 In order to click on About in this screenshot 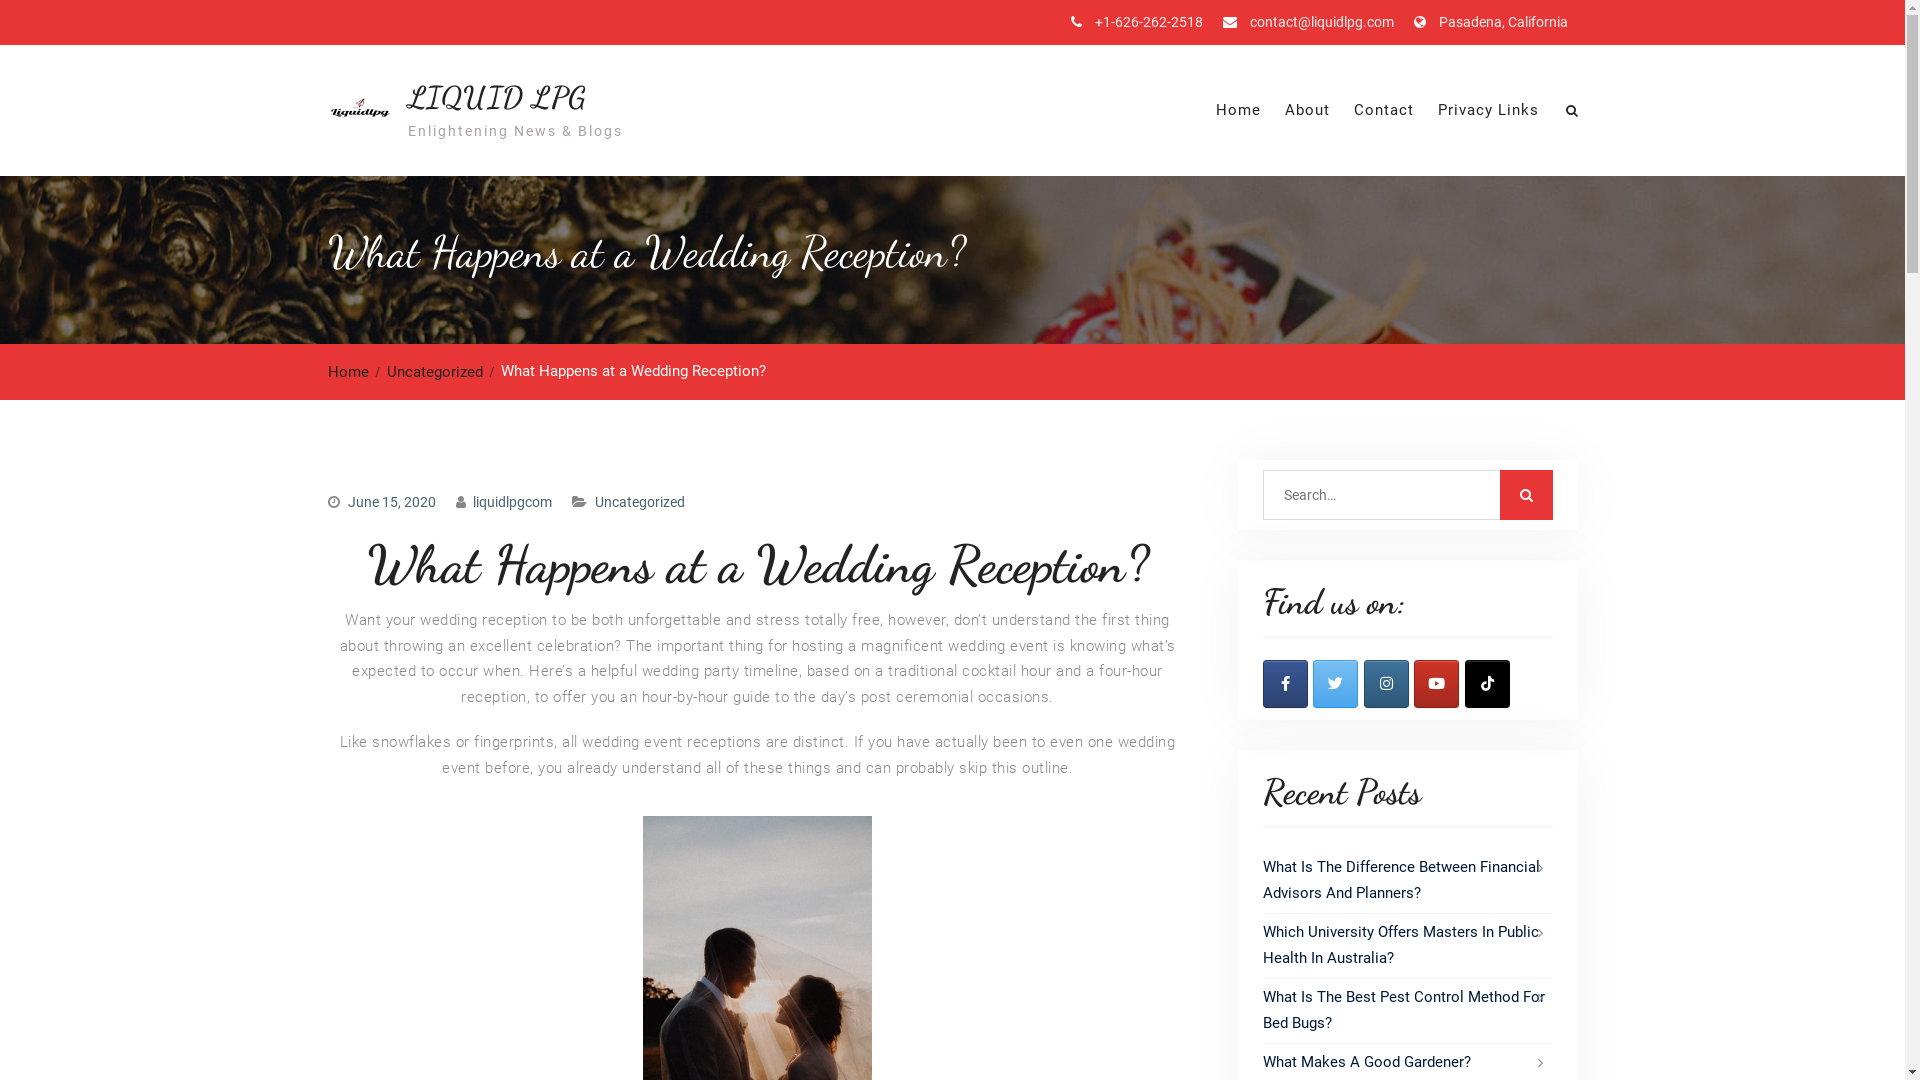, I will do `click(1306, 110)`.